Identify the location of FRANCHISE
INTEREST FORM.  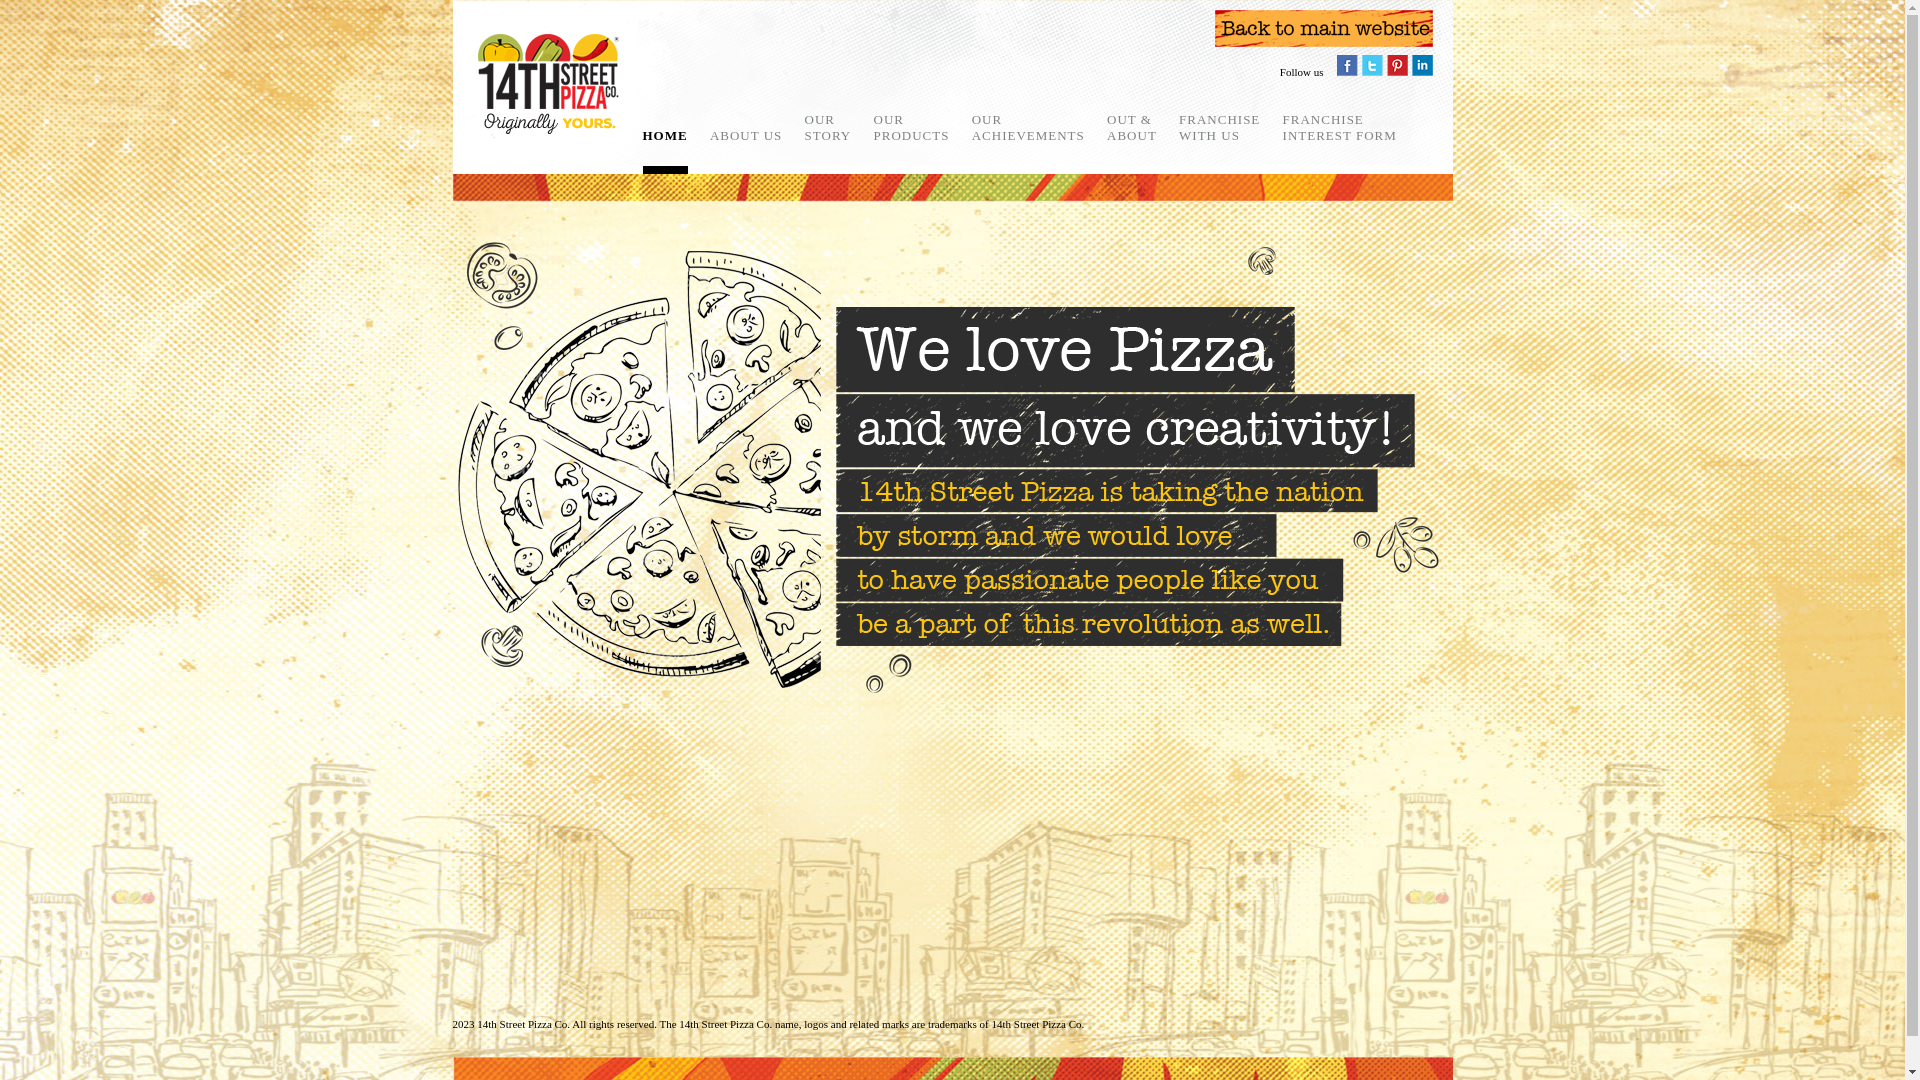
(1340, 128).